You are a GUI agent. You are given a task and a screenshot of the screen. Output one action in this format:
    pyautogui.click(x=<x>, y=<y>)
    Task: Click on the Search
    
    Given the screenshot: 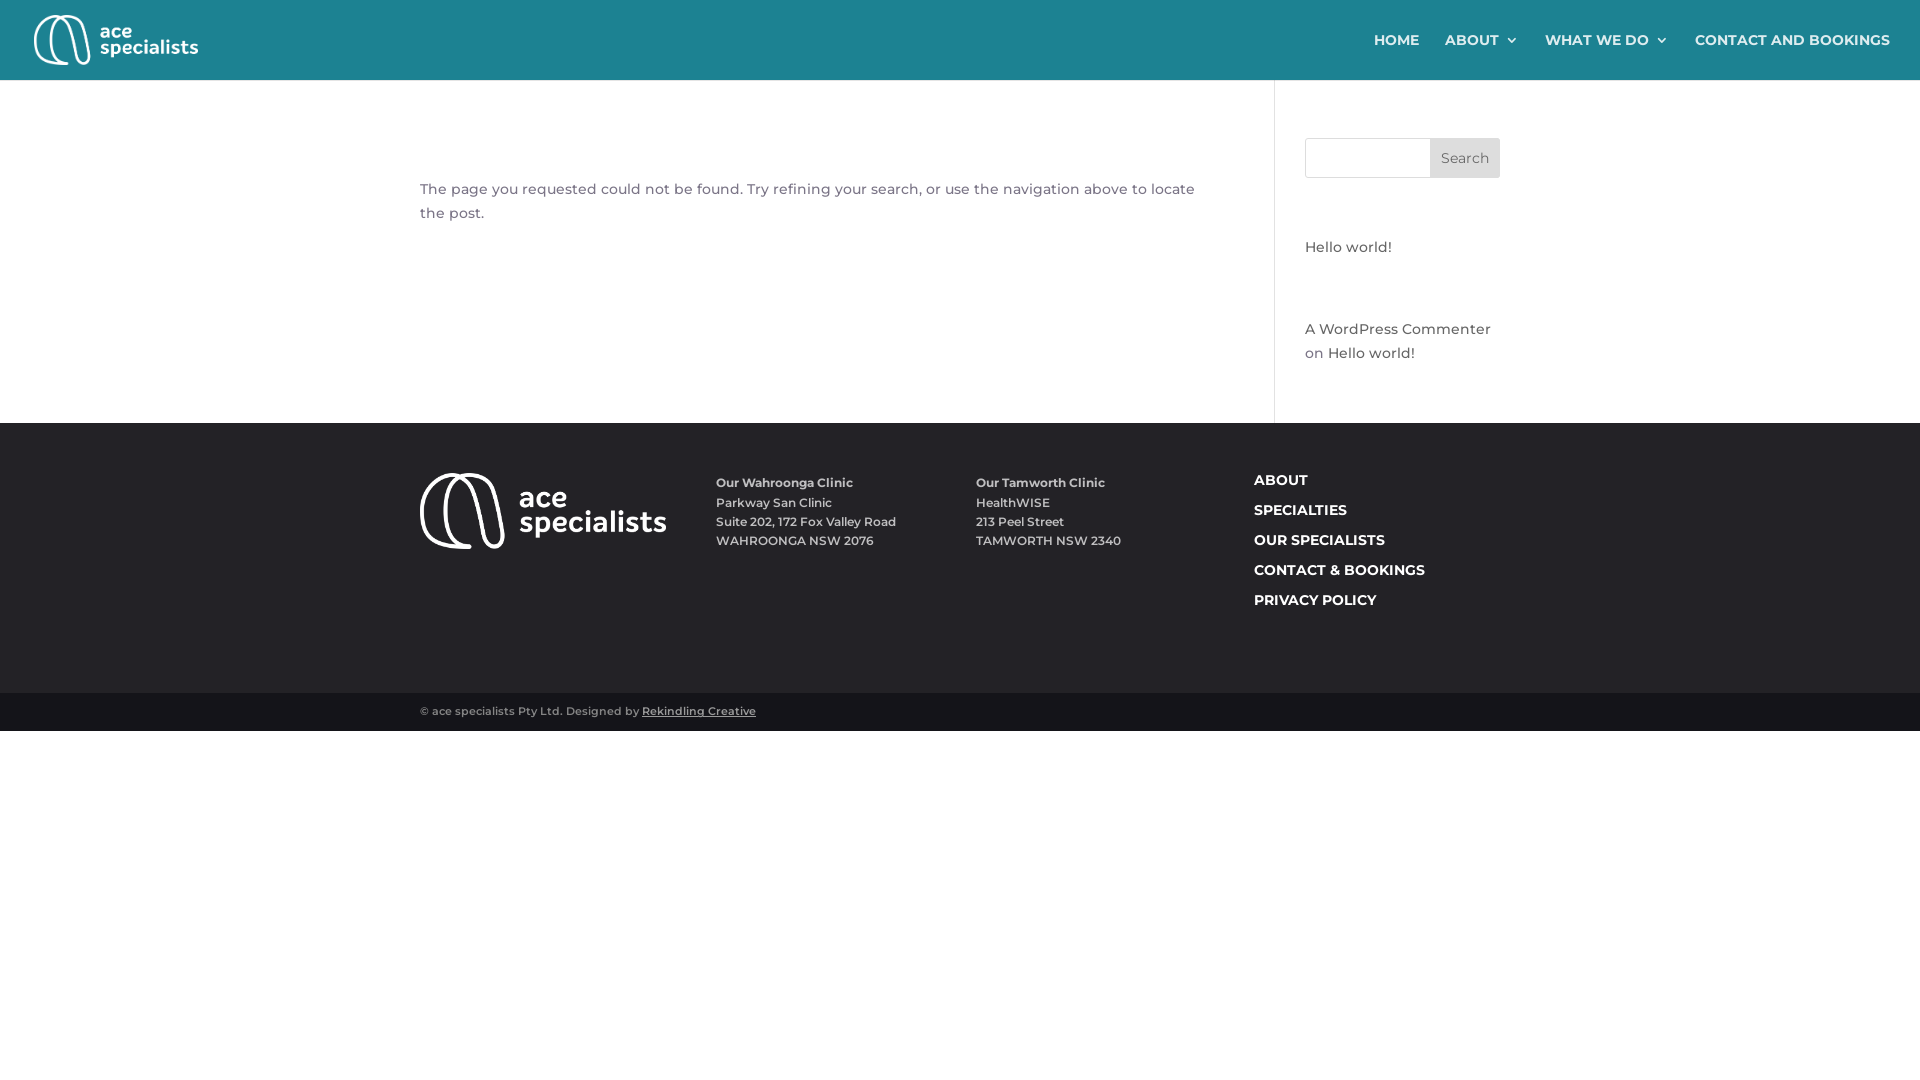 What is the action you would take?
    pyautogui.click(x=1465, y=158)
    